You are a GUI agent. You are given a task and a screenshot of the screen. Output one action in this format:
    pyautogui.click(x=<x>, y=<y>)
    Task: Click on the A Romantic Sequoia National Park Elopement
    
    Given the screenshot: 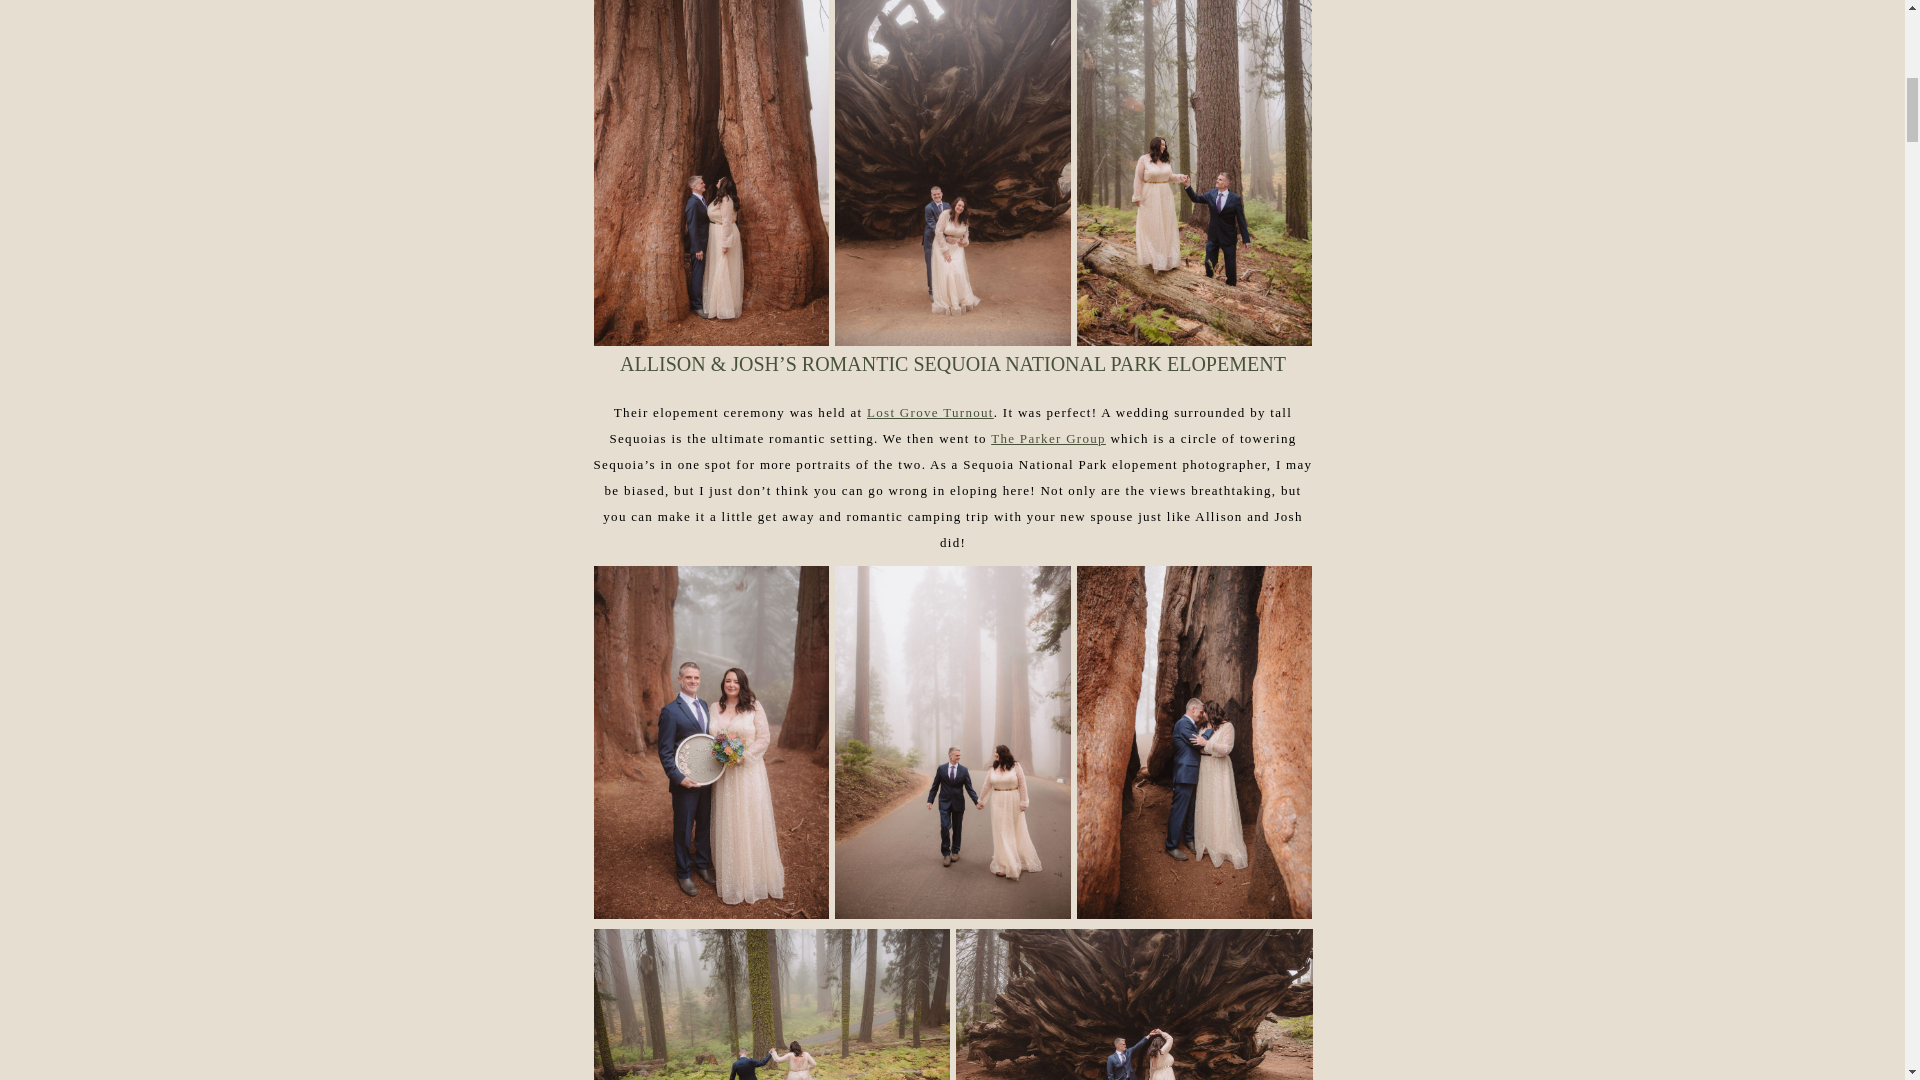 What is the action you would take?
    pyautogui.click(x=772, y=1004)
    